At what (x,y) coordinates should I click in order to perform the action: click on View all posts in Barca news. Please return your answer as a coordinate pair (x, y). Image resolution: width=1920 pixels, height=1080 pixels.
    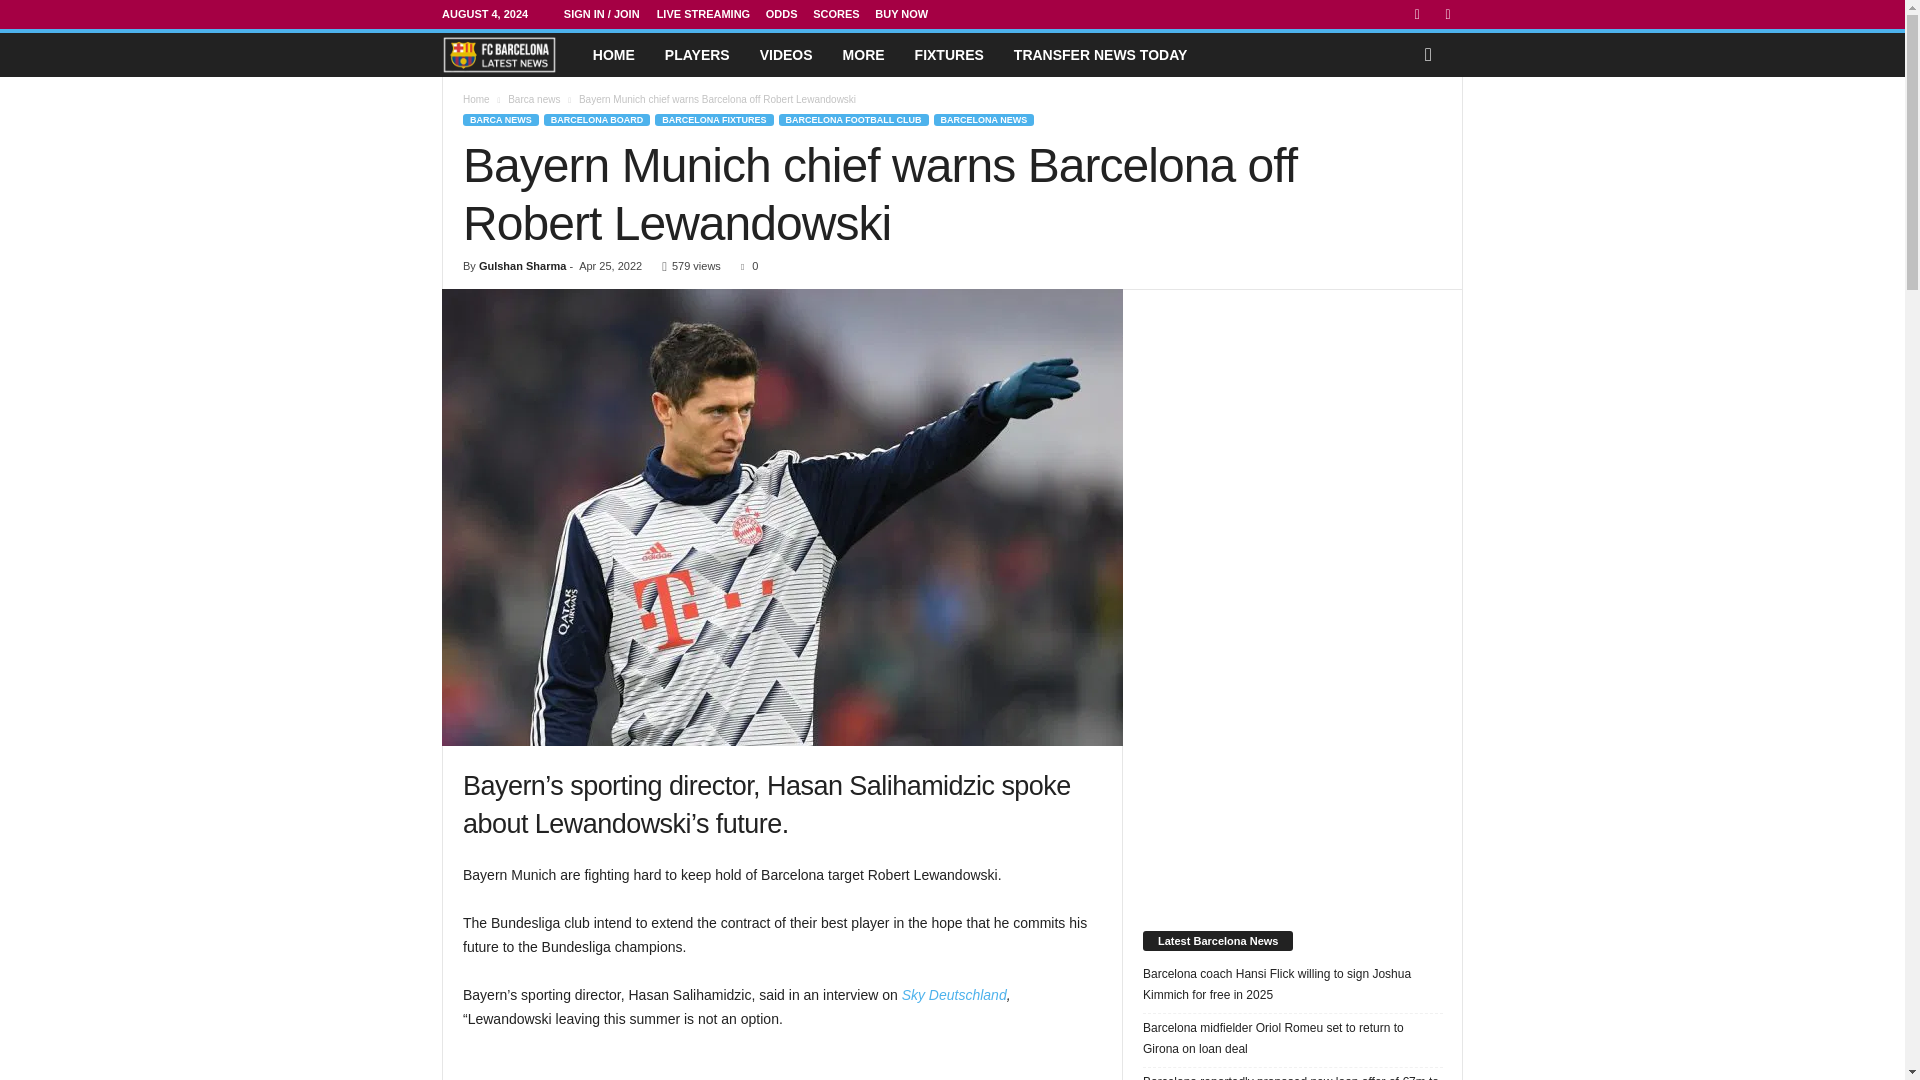
    Looking at the image, I should click on (534, 98).